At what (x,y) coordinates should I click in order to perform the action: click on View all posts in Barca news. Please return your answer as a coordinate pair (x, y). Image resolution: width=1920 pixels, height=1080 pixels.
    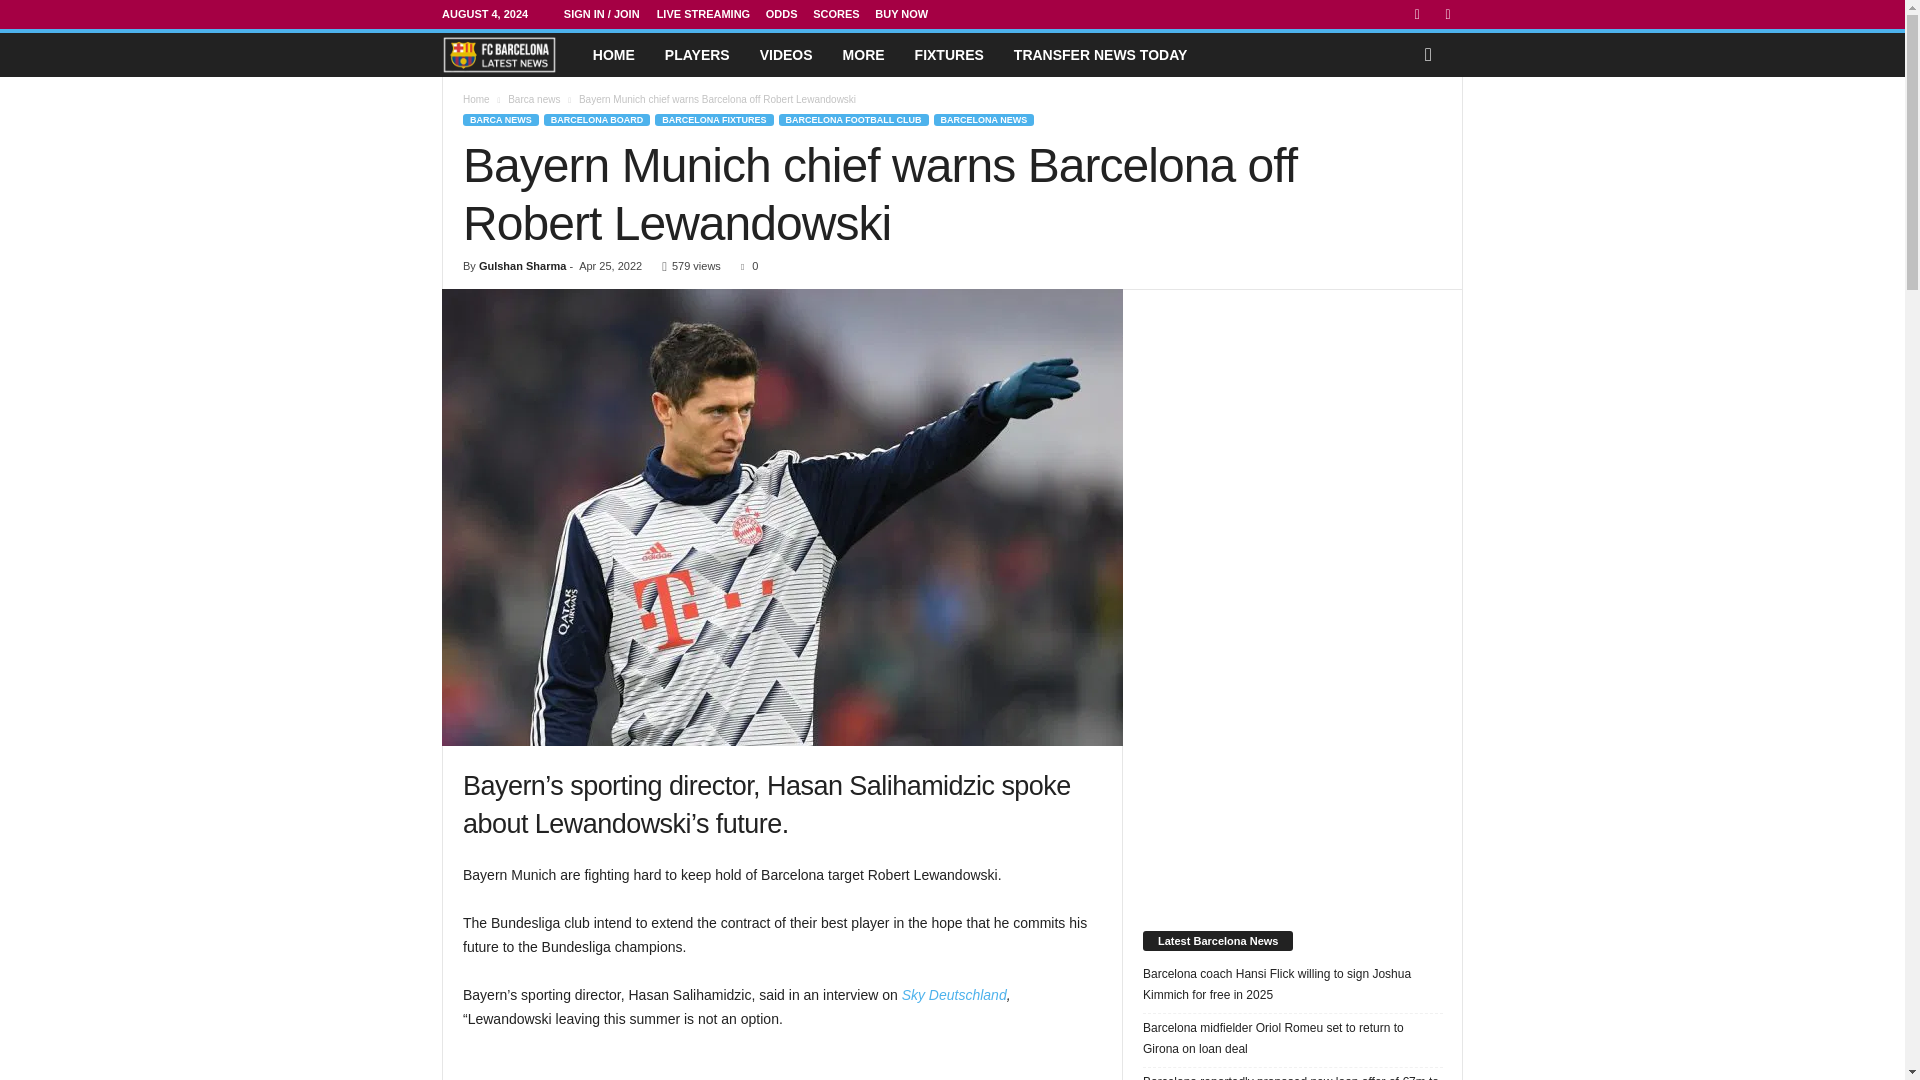
    Looking at the image, I should click on (534, 98).